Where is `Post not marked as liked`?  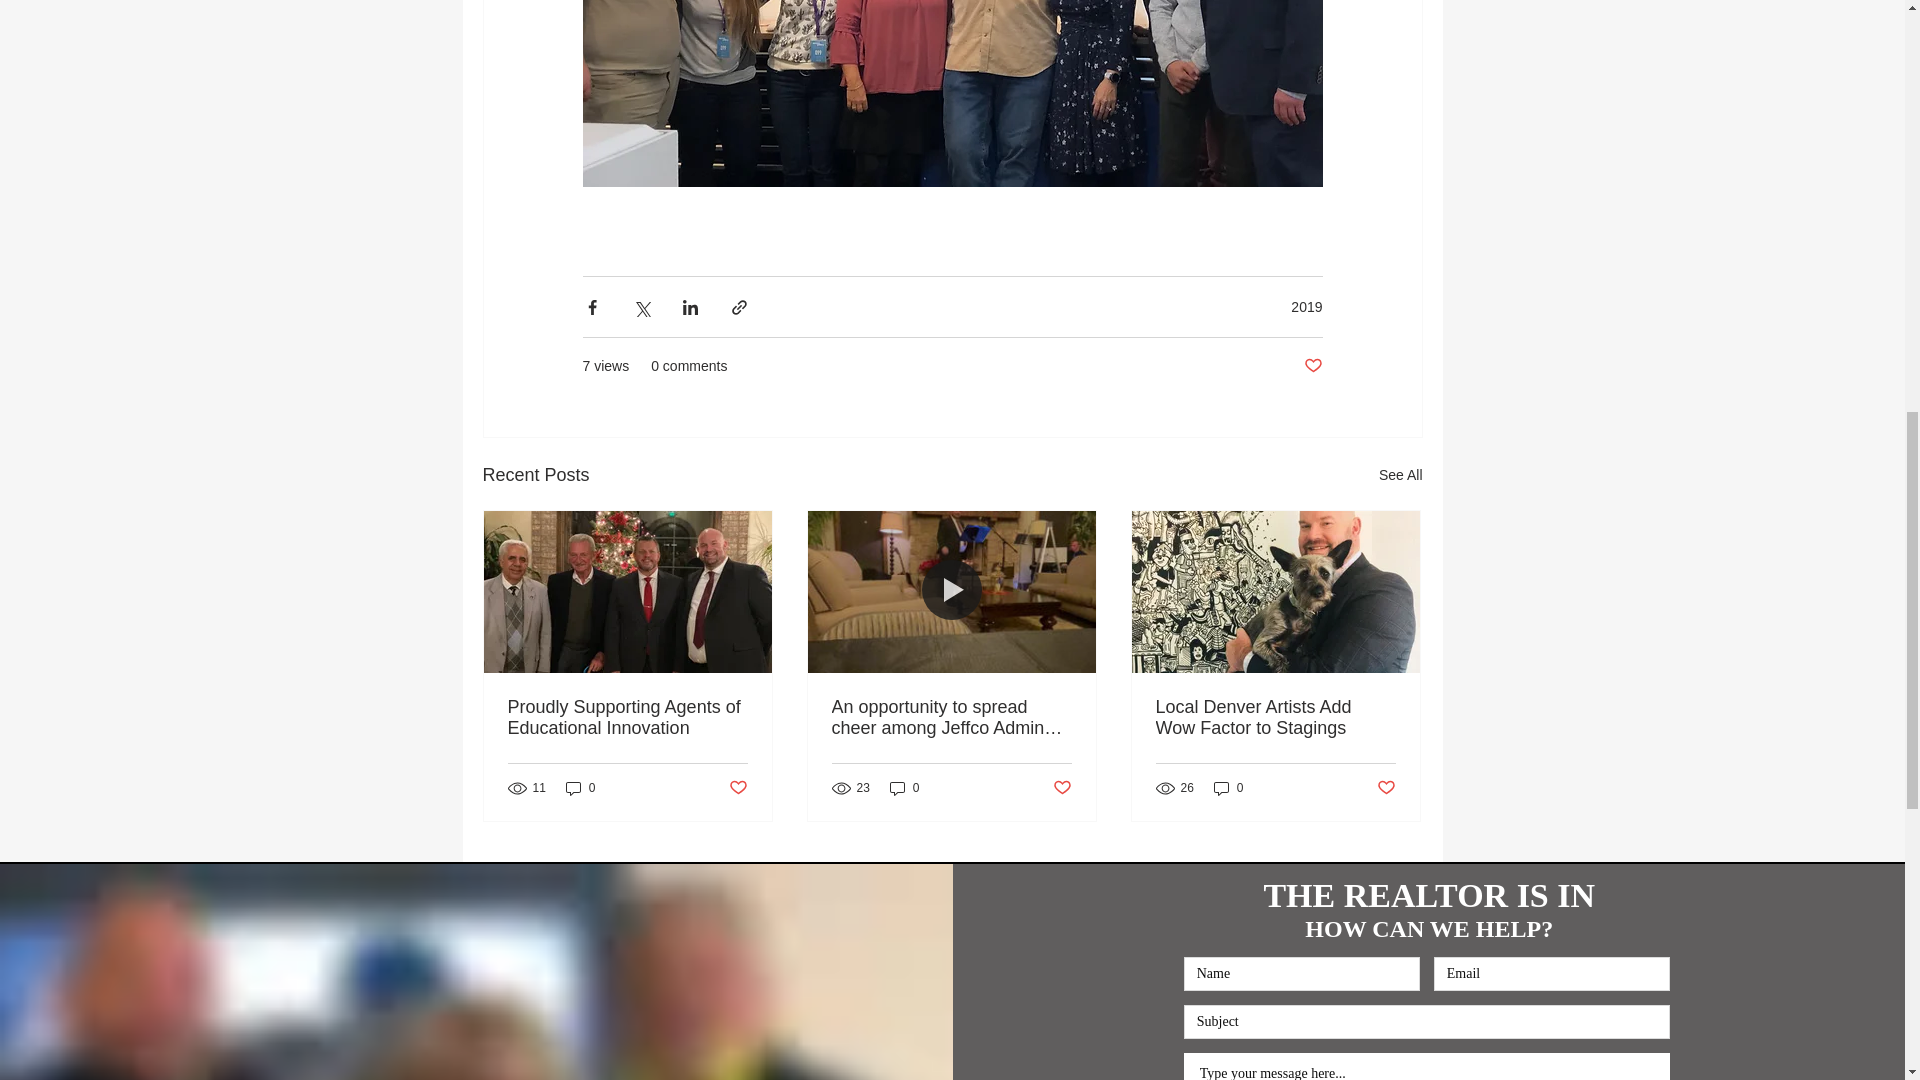 Post not marked as liked is located at coordinates (1386, 788).